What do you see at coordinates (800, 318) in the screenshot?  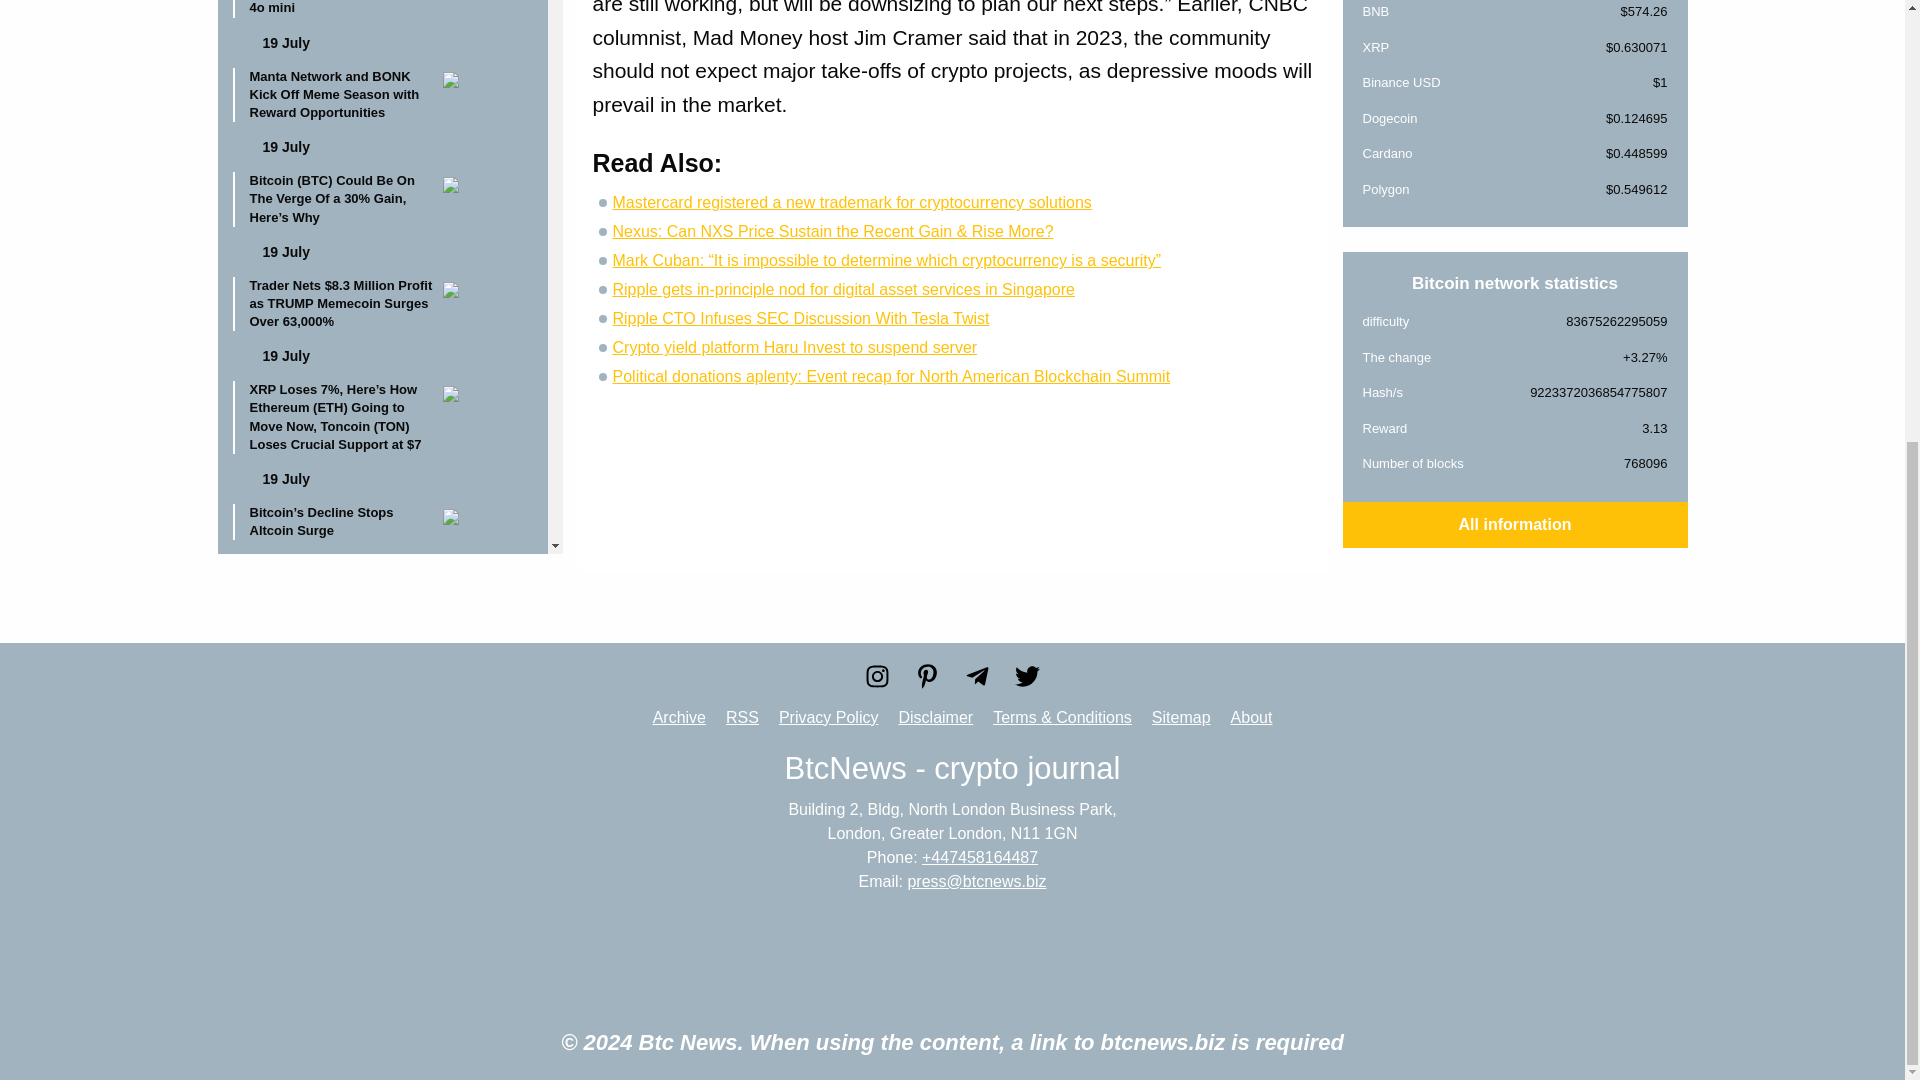 I see `Ripple CTO Infuses SEC Discussion With Tesla Twist` at bounding box center [800, 318].